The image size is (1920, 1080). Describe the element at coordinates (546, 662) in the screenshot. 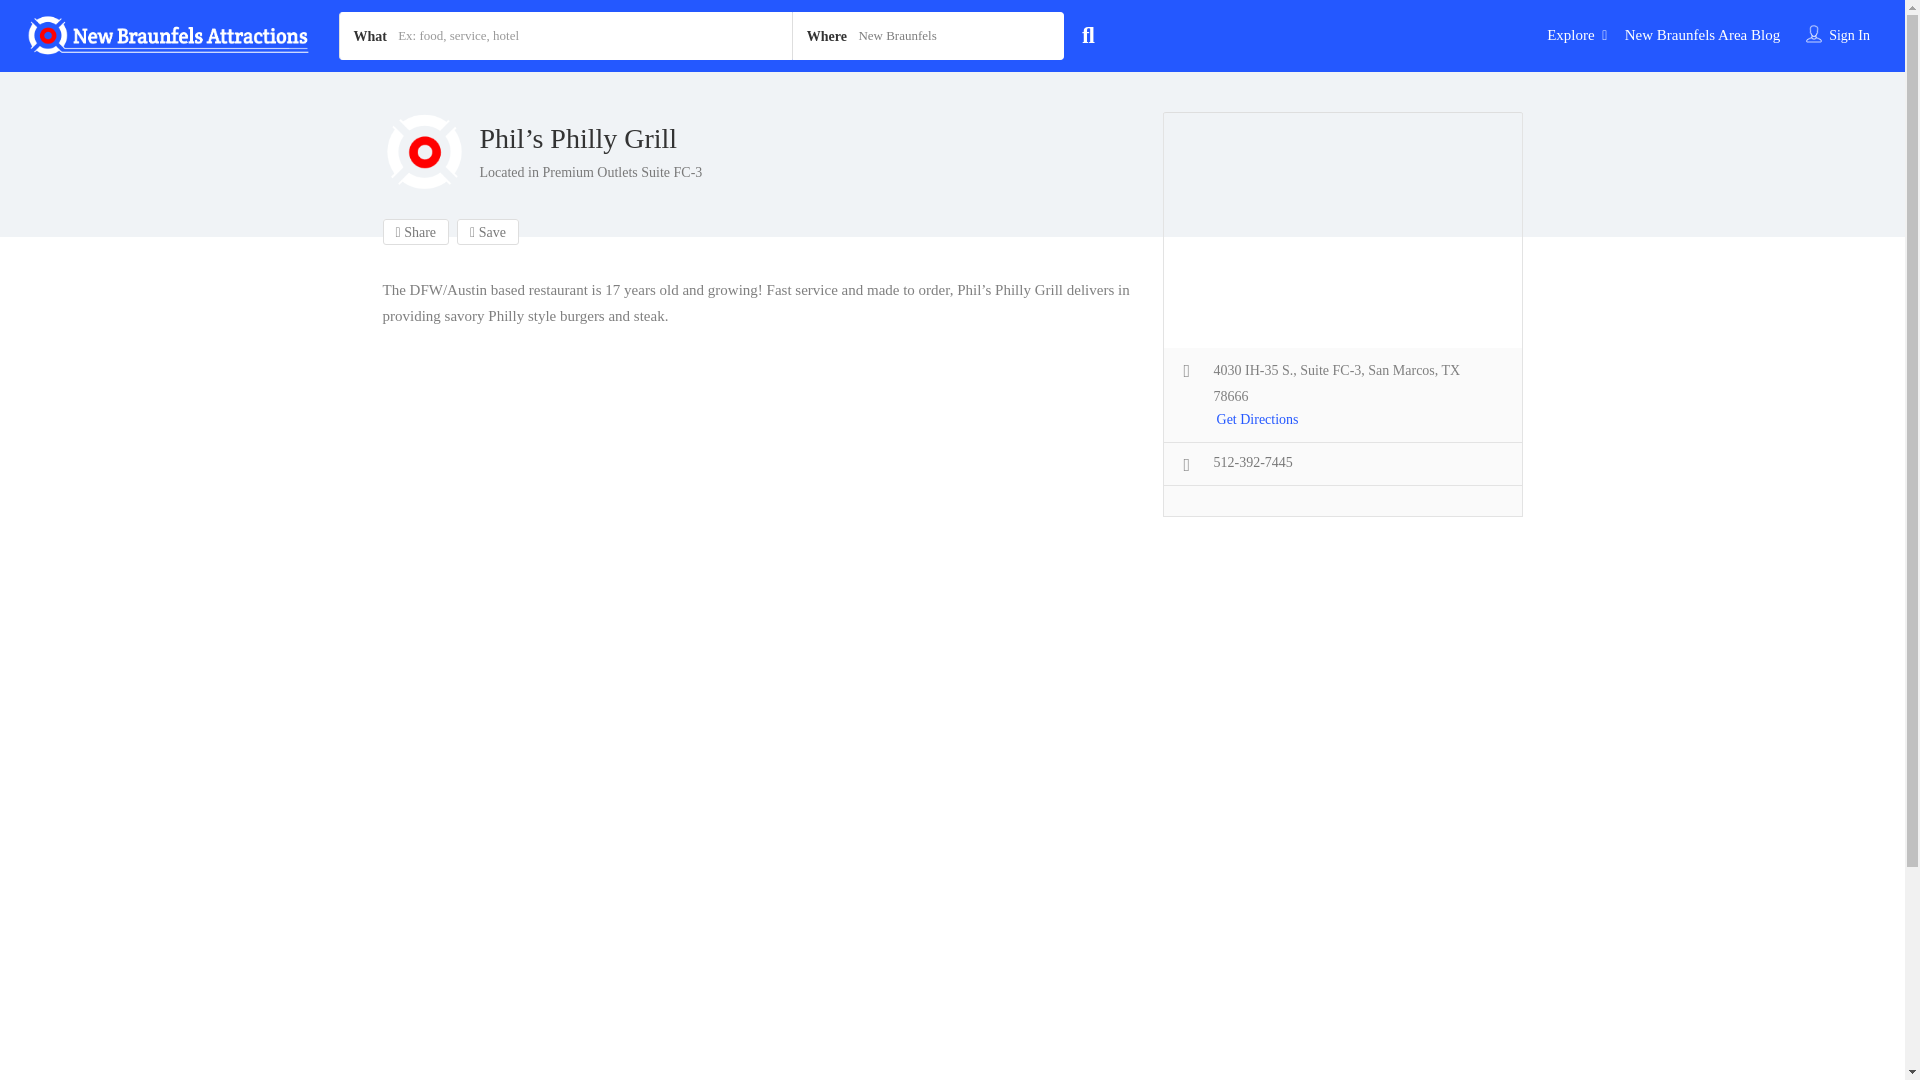

I see `Submit` at that location.